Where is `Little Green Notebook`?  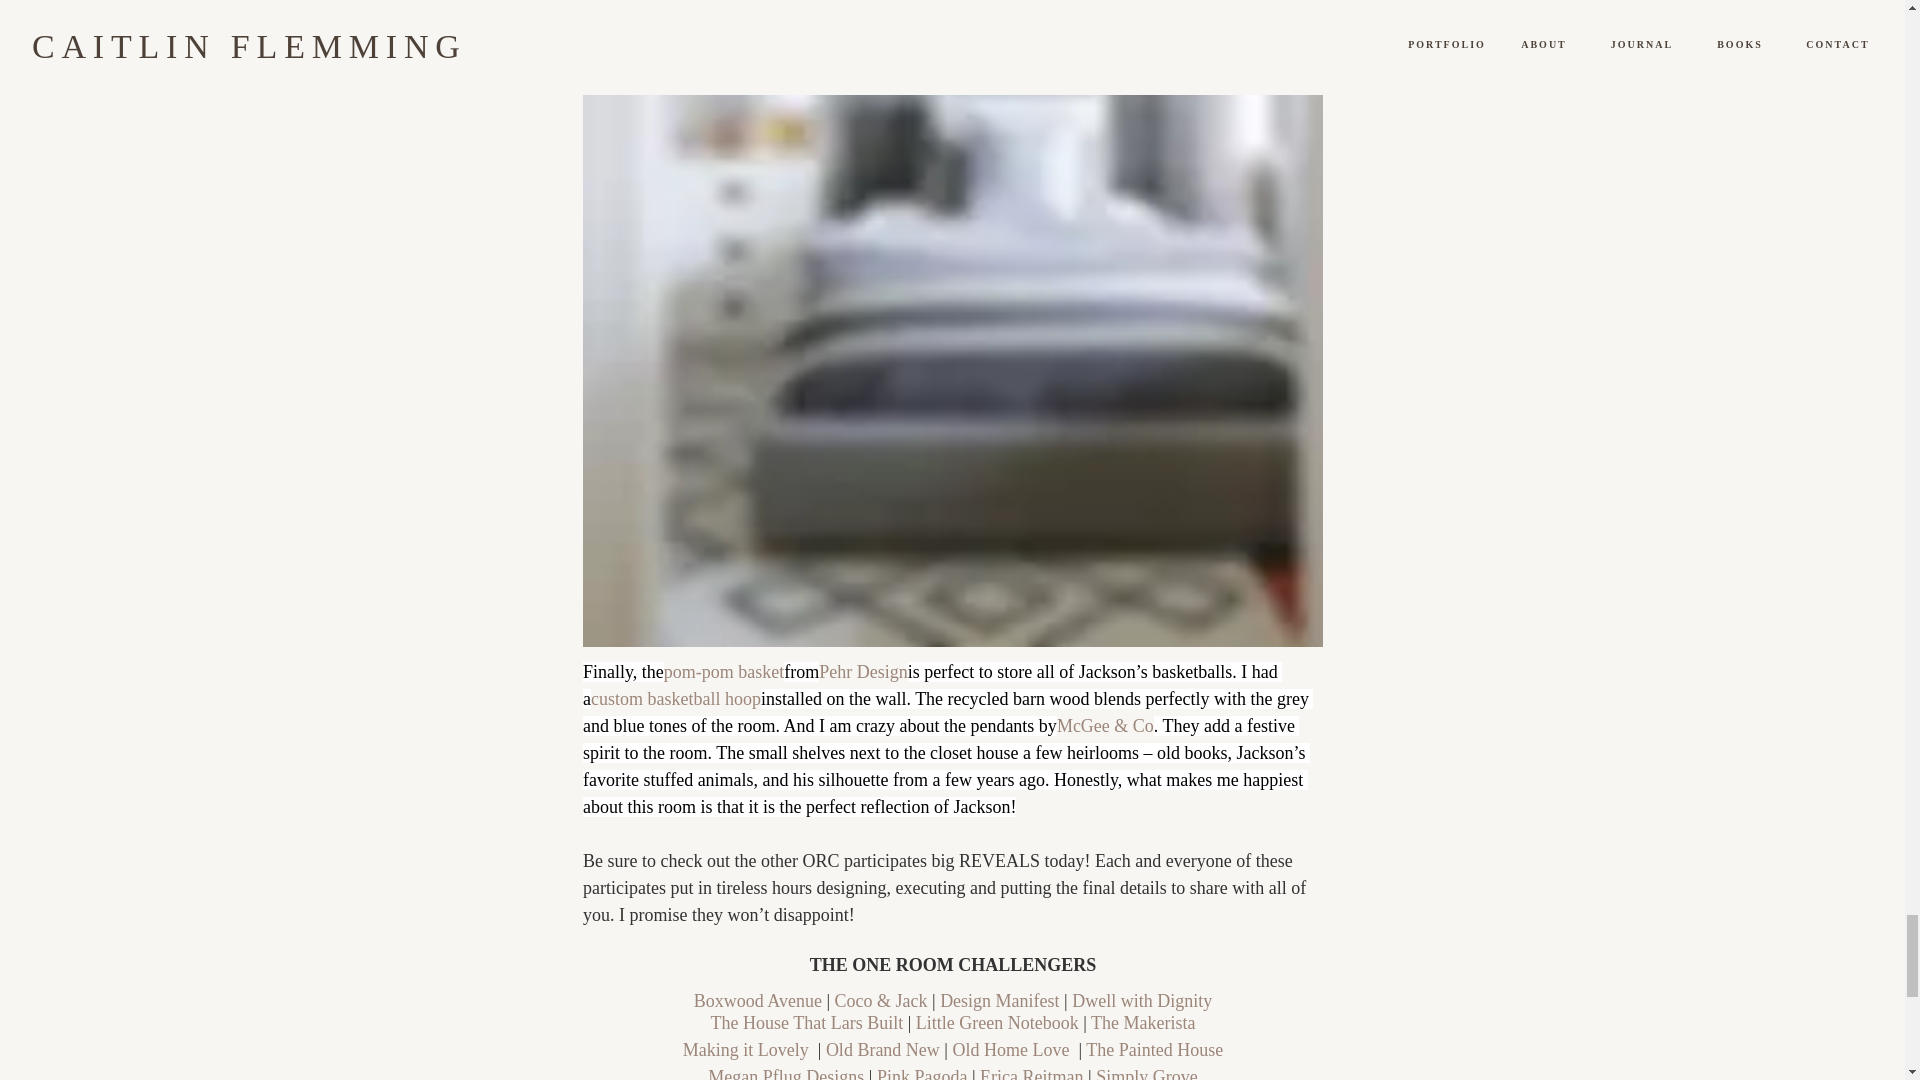 Little Green Notebook is located at coordinates (996, 1022).